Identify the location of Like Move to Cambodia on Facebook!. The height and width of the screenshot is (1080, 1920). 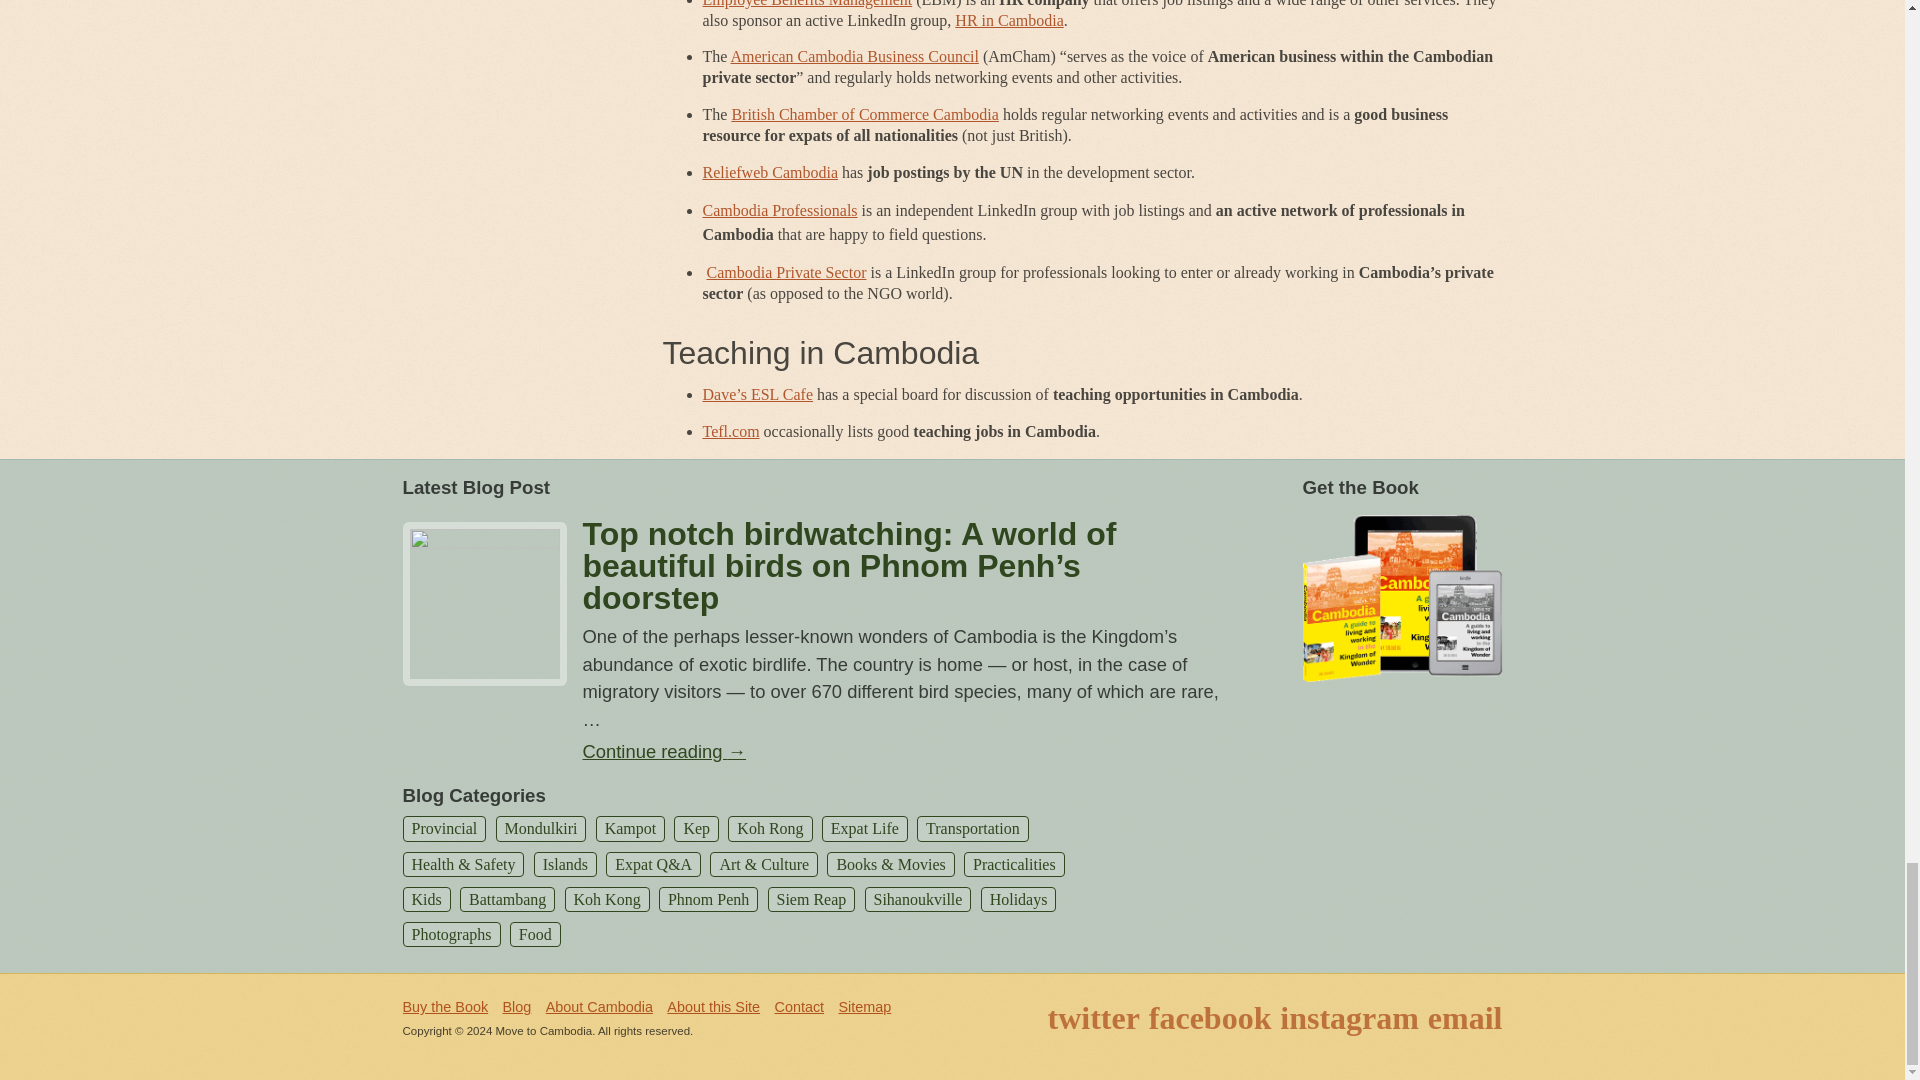
(1210, 1018).